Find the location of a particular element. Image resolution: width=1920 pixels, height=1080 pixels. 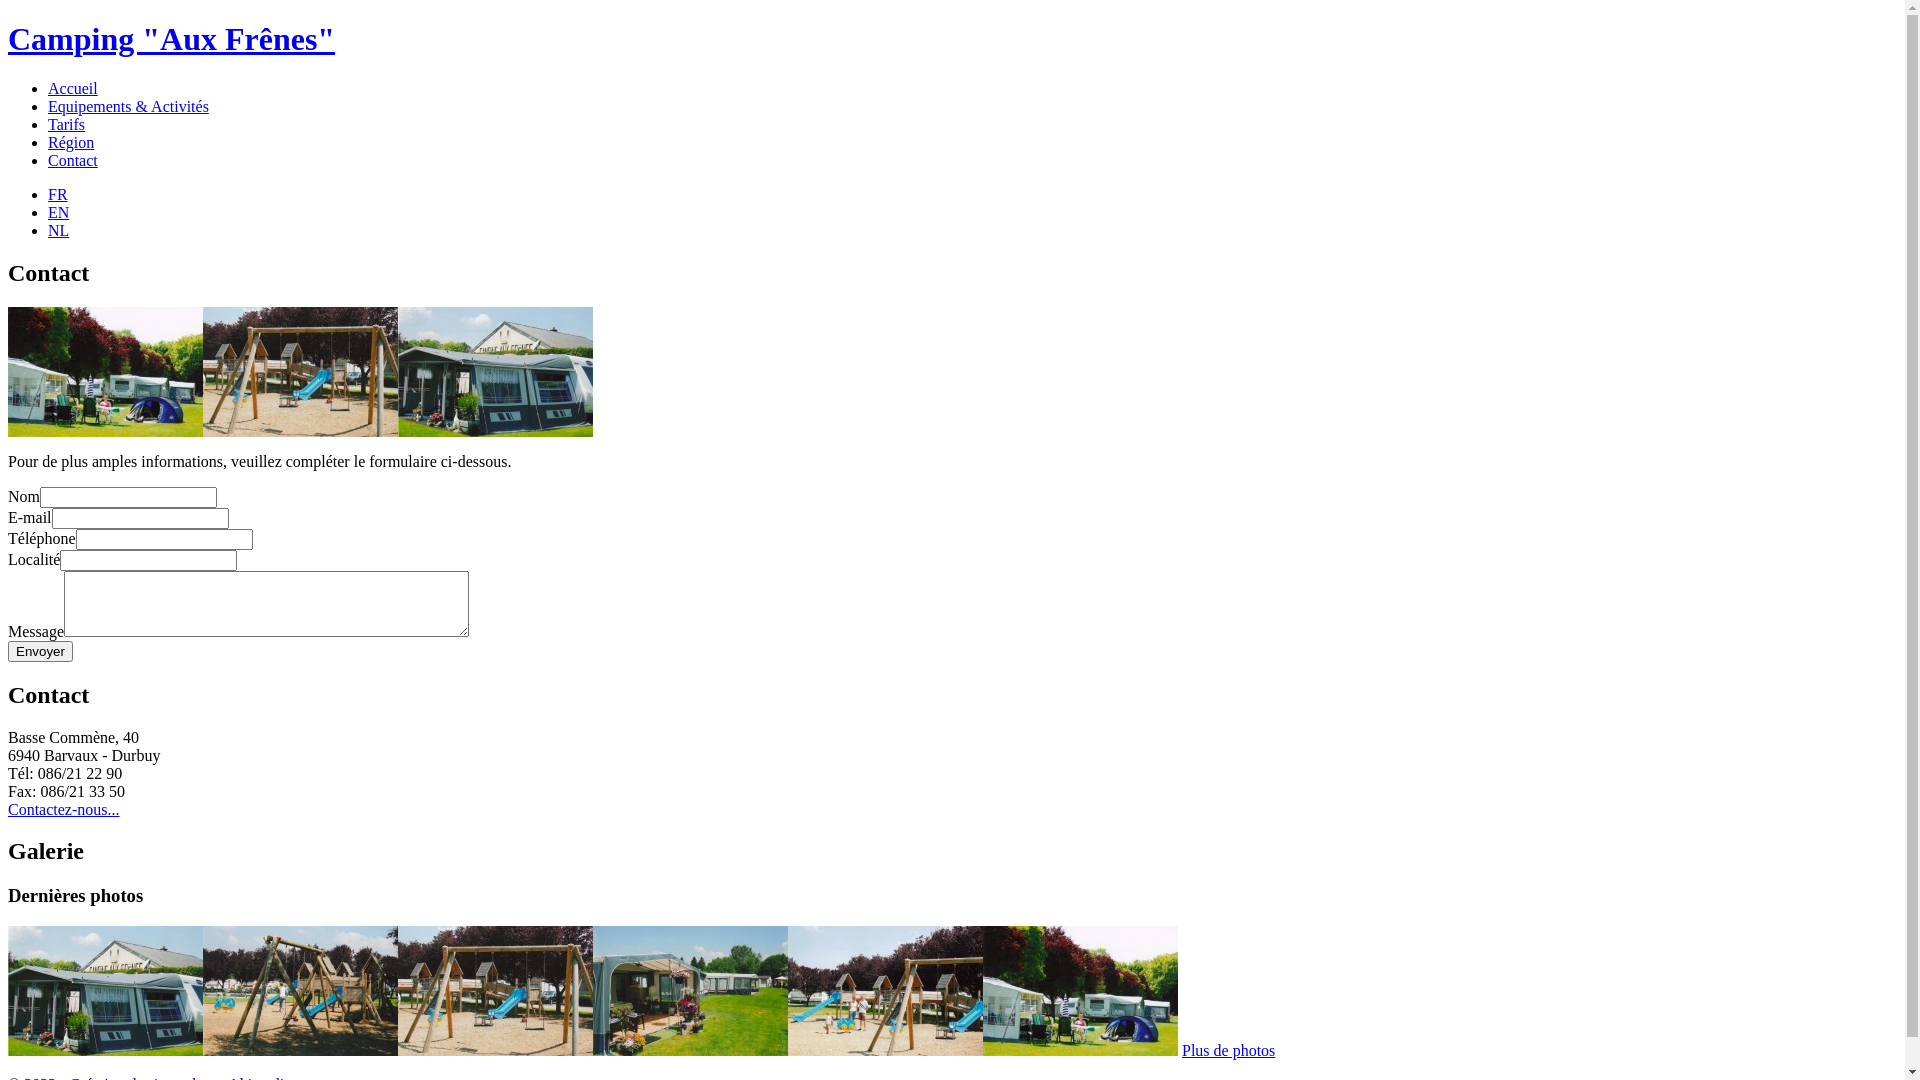

FR is located at coordinates (58, 194).